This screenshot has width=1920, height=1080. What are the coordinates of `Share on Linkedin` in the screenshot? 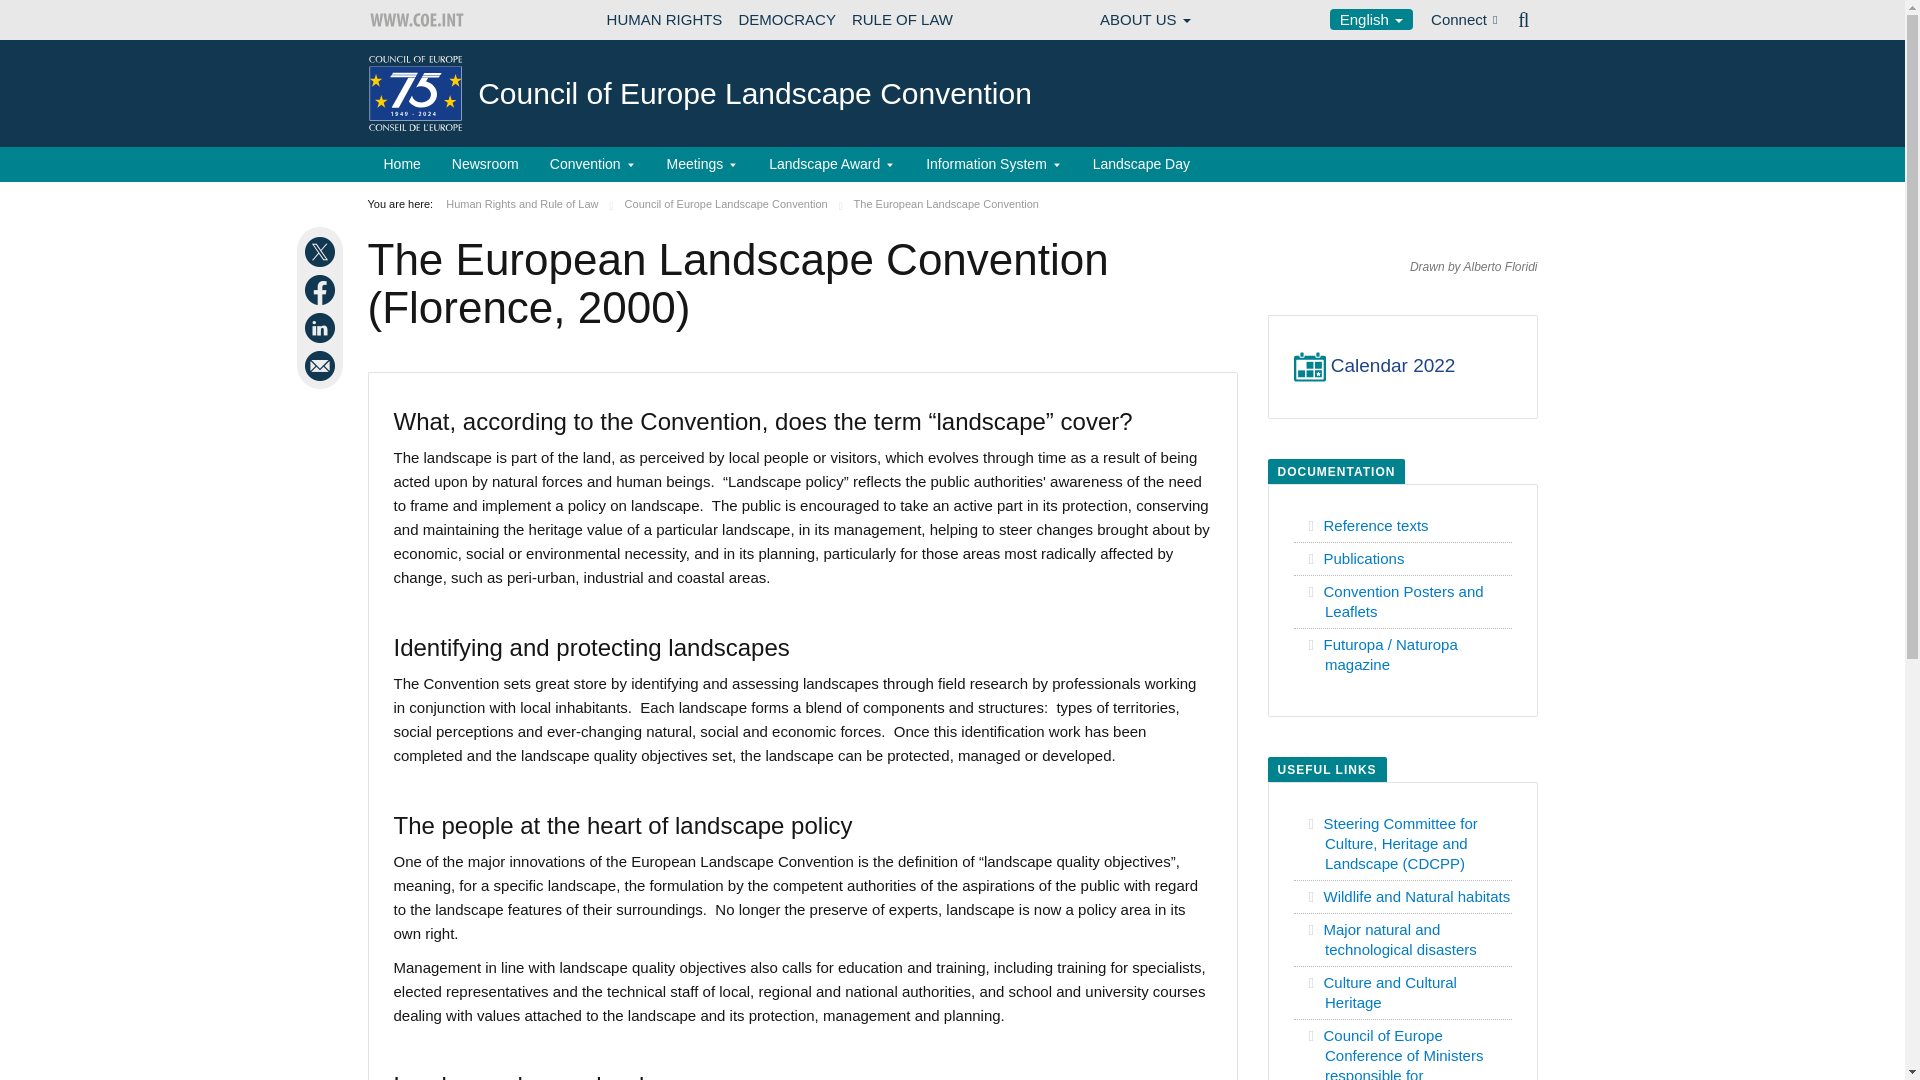 It's located at (322, 328).